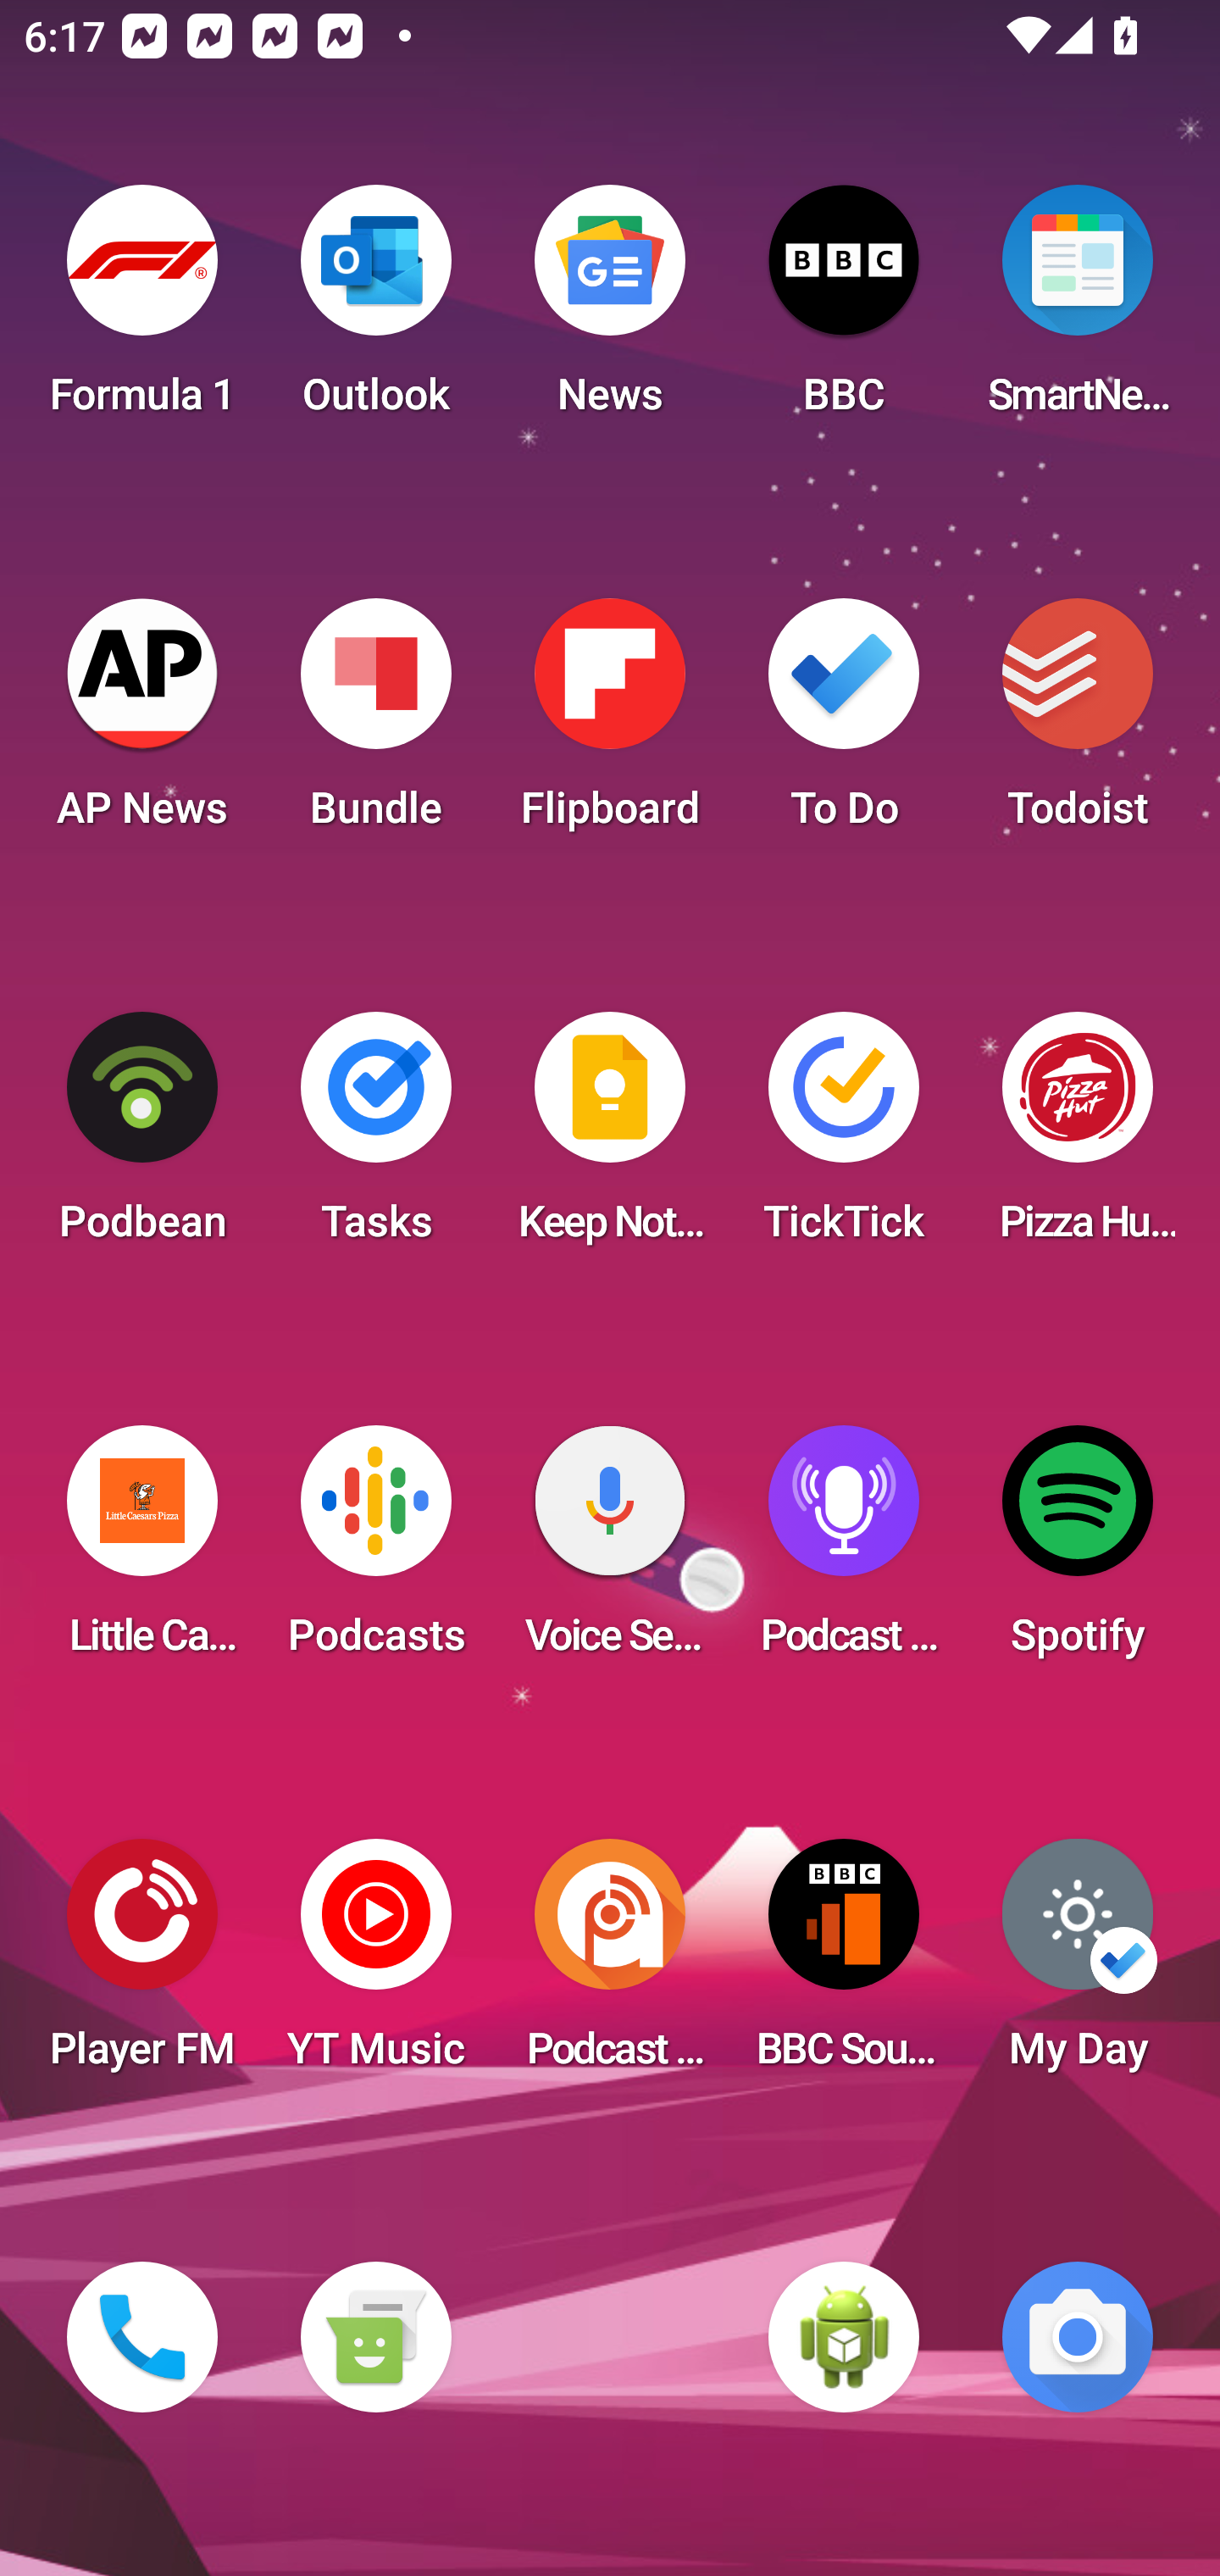  What do you see at coordinates (610, 1551) in the screenshot?
I see `Voice Search` at bounding box center [610, 1551].